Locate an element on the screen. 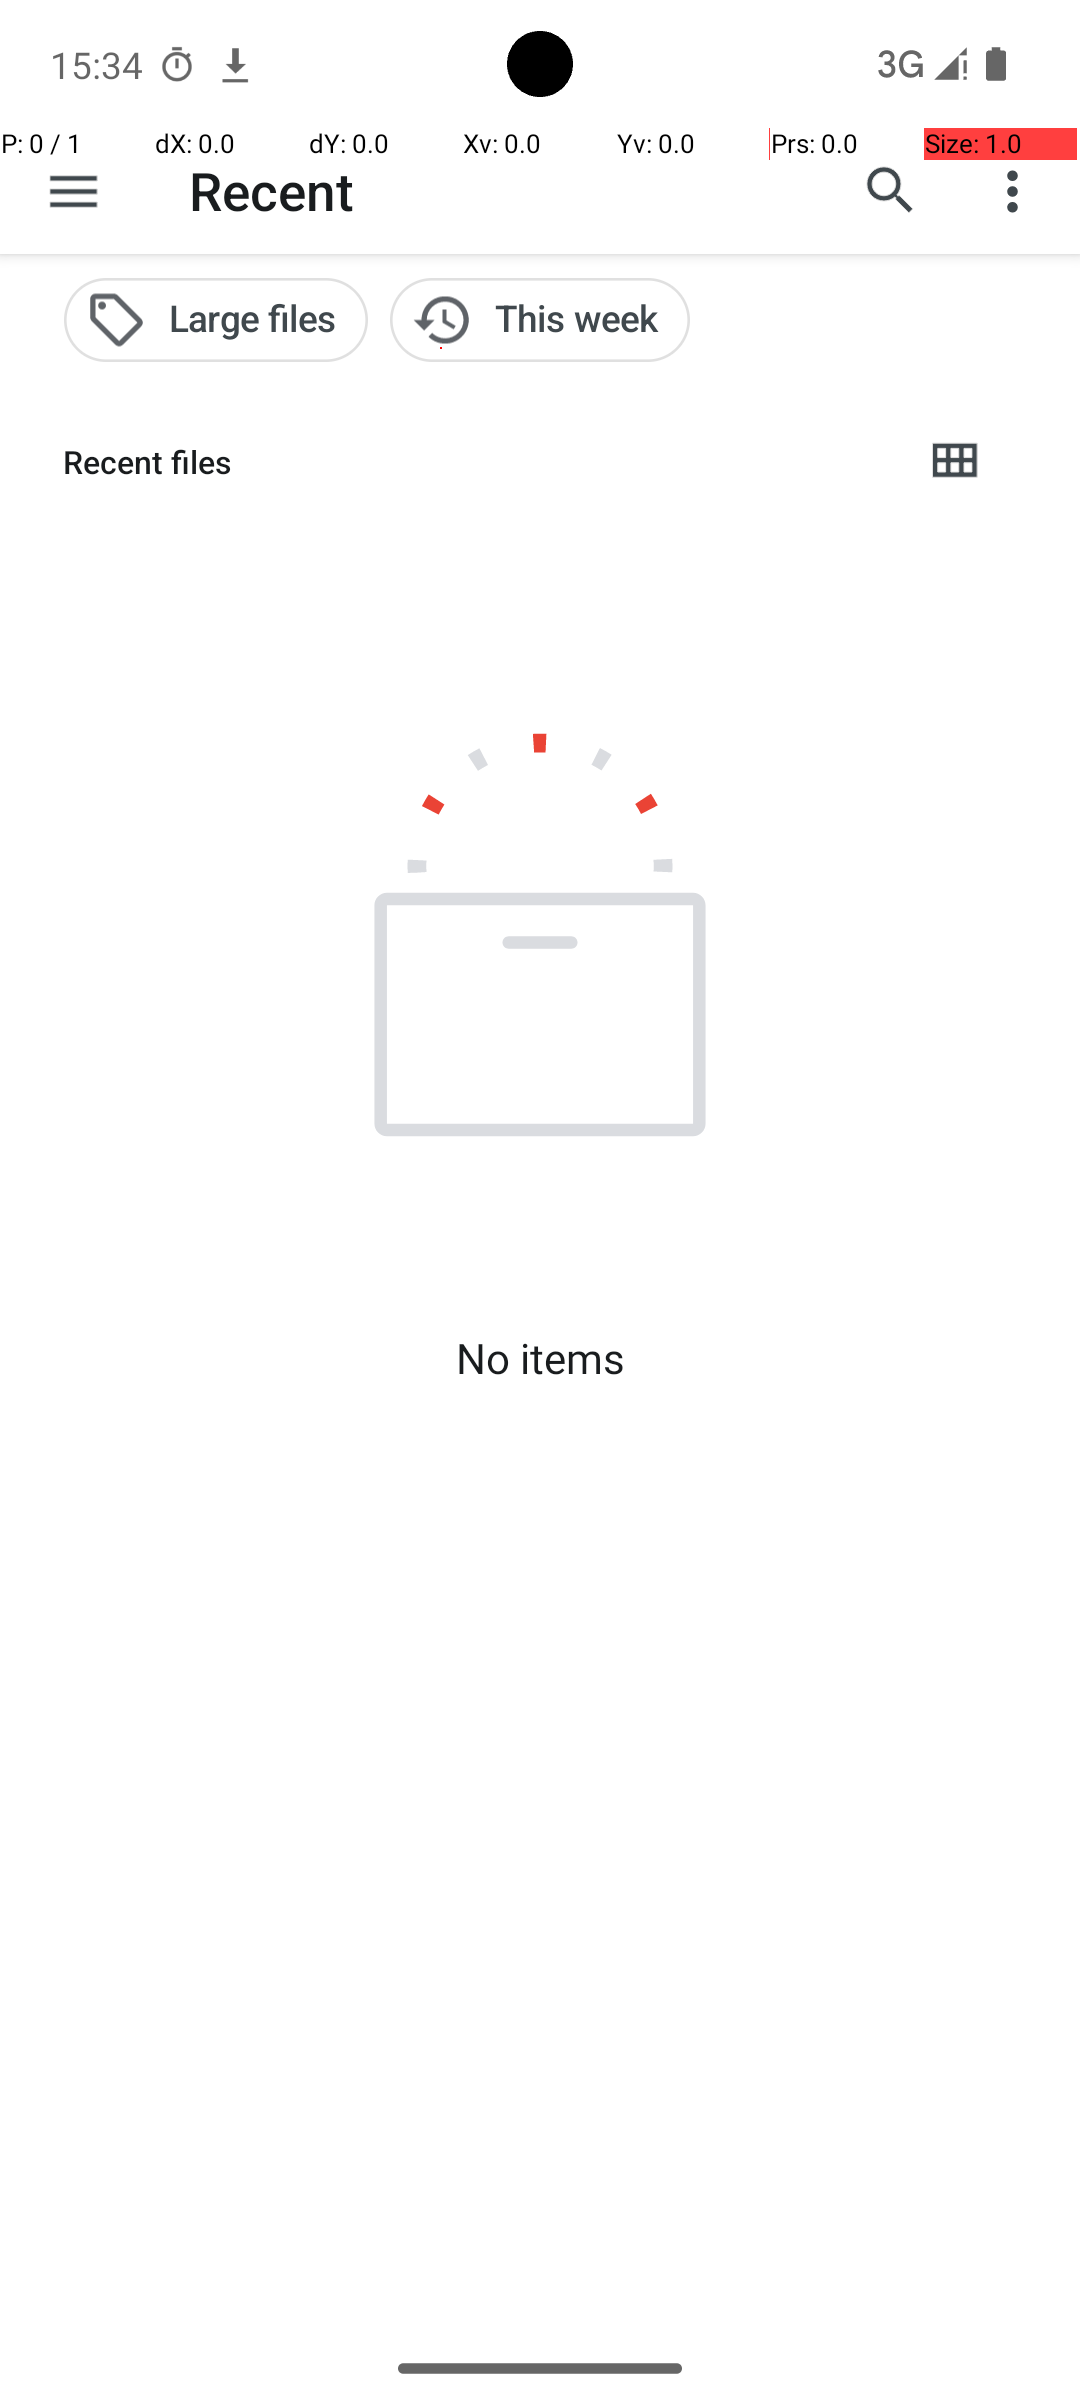 The width and height of the screenshot is (1080, 2400). Chrome notification: www.espn.com is located at coordinates (235, 64).